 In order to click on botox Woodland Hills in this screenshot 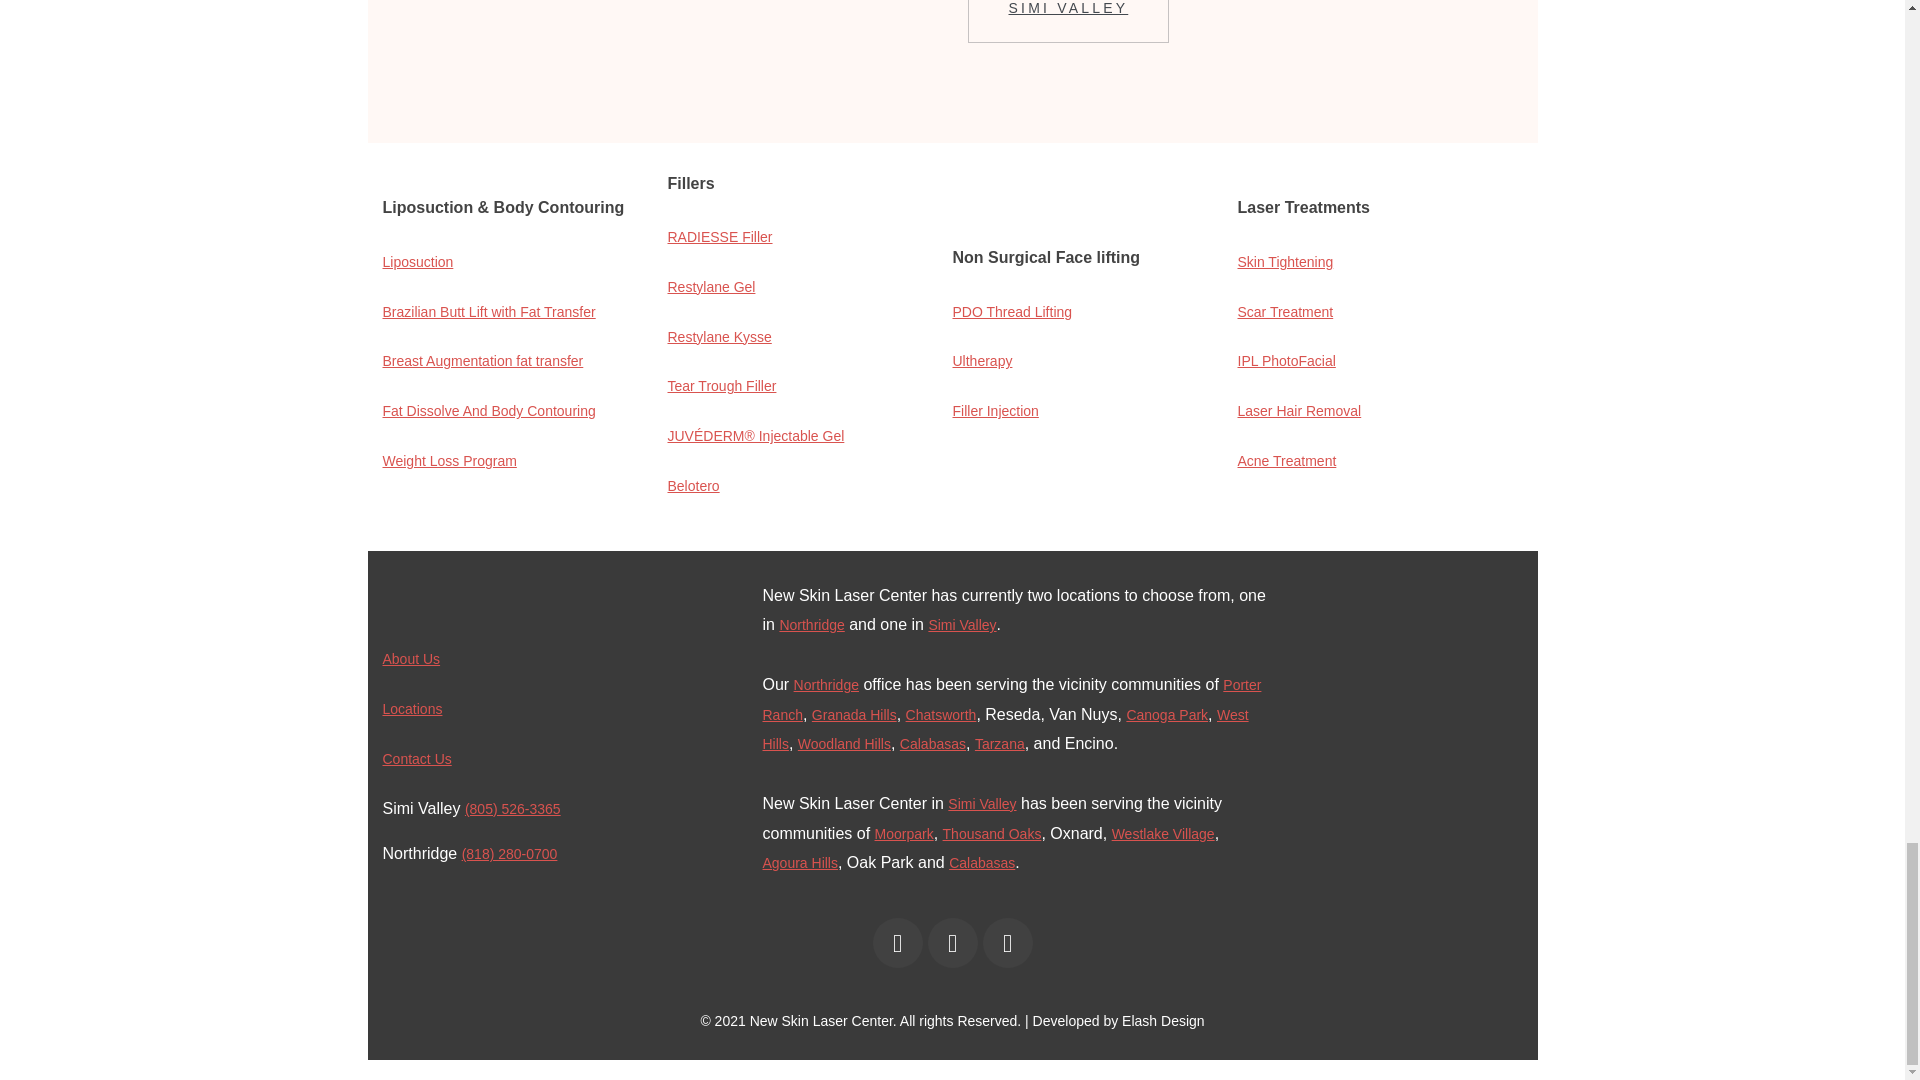, I will do `click(844, 743)`.